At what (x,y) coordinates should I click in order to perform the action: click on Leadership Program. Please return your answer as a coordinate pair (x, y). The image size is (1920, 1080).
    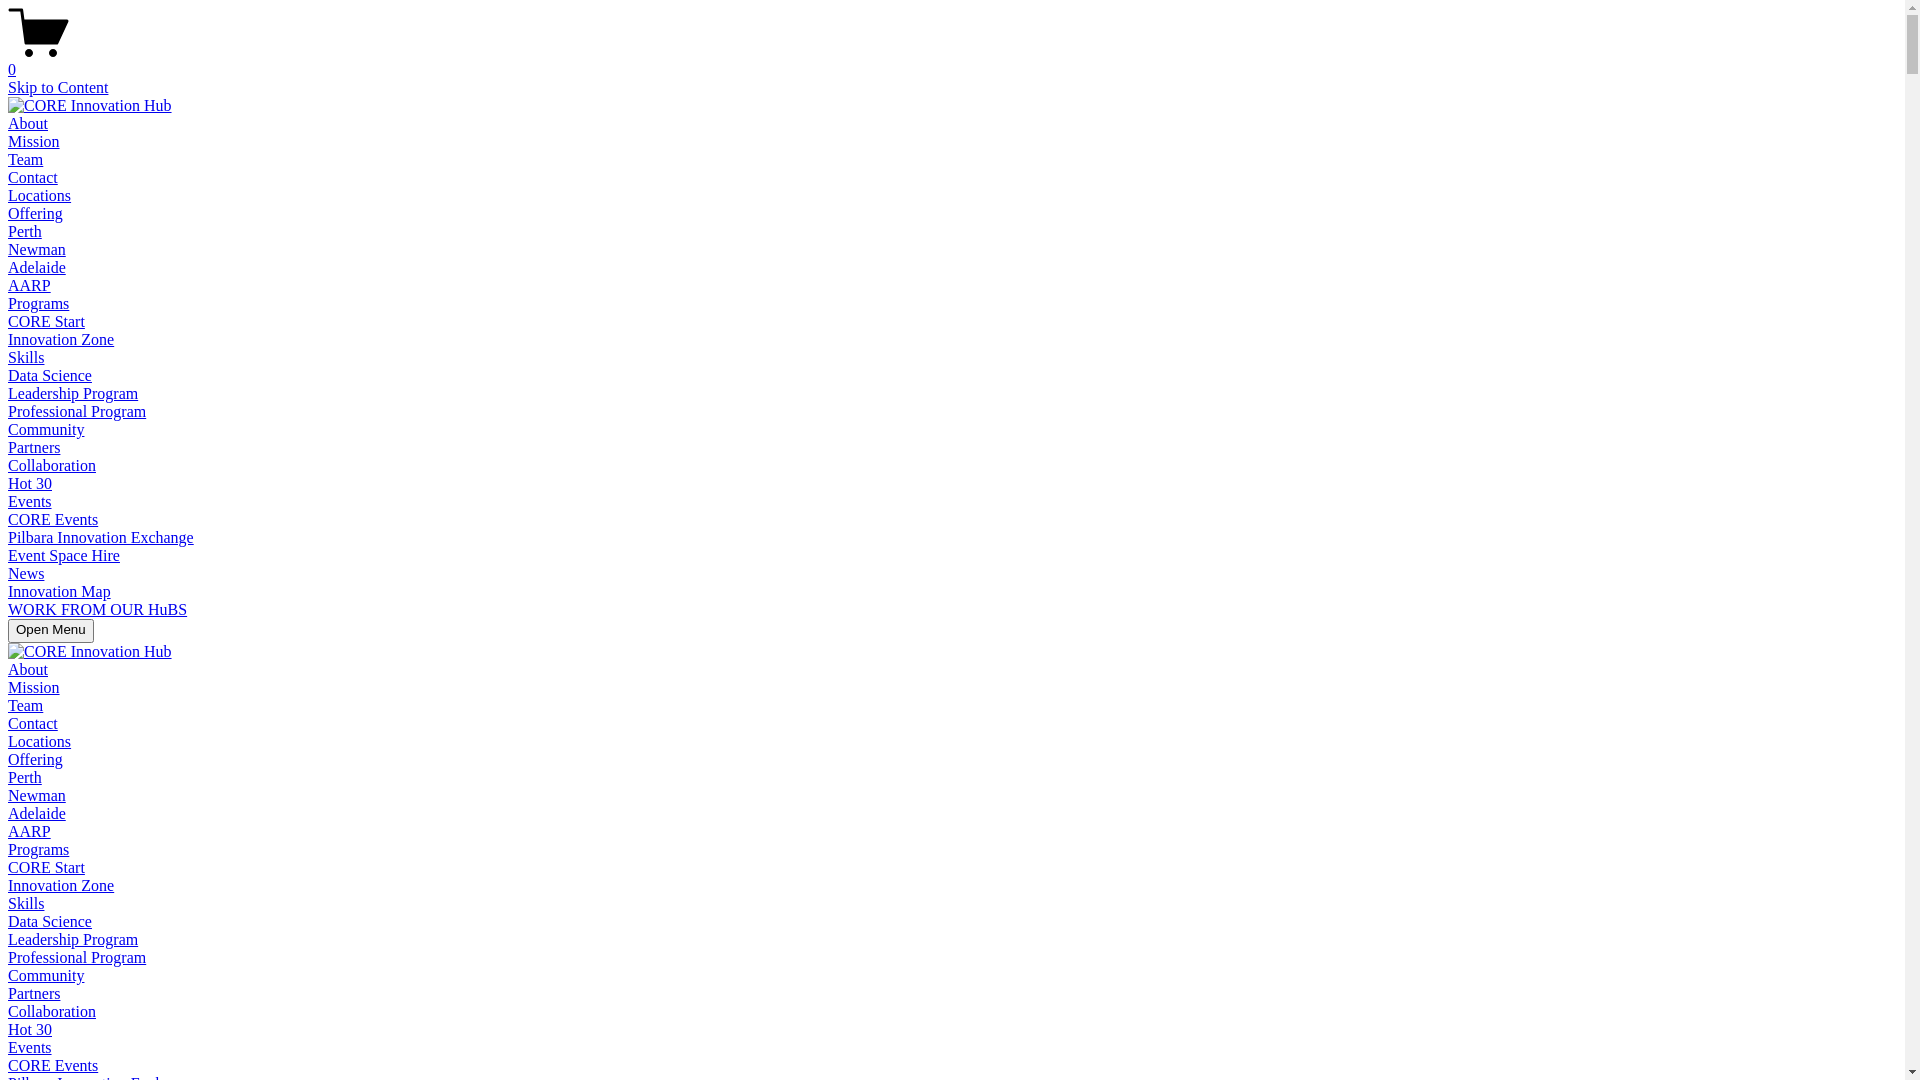
    Looking at the image, I should click on (73, 393).